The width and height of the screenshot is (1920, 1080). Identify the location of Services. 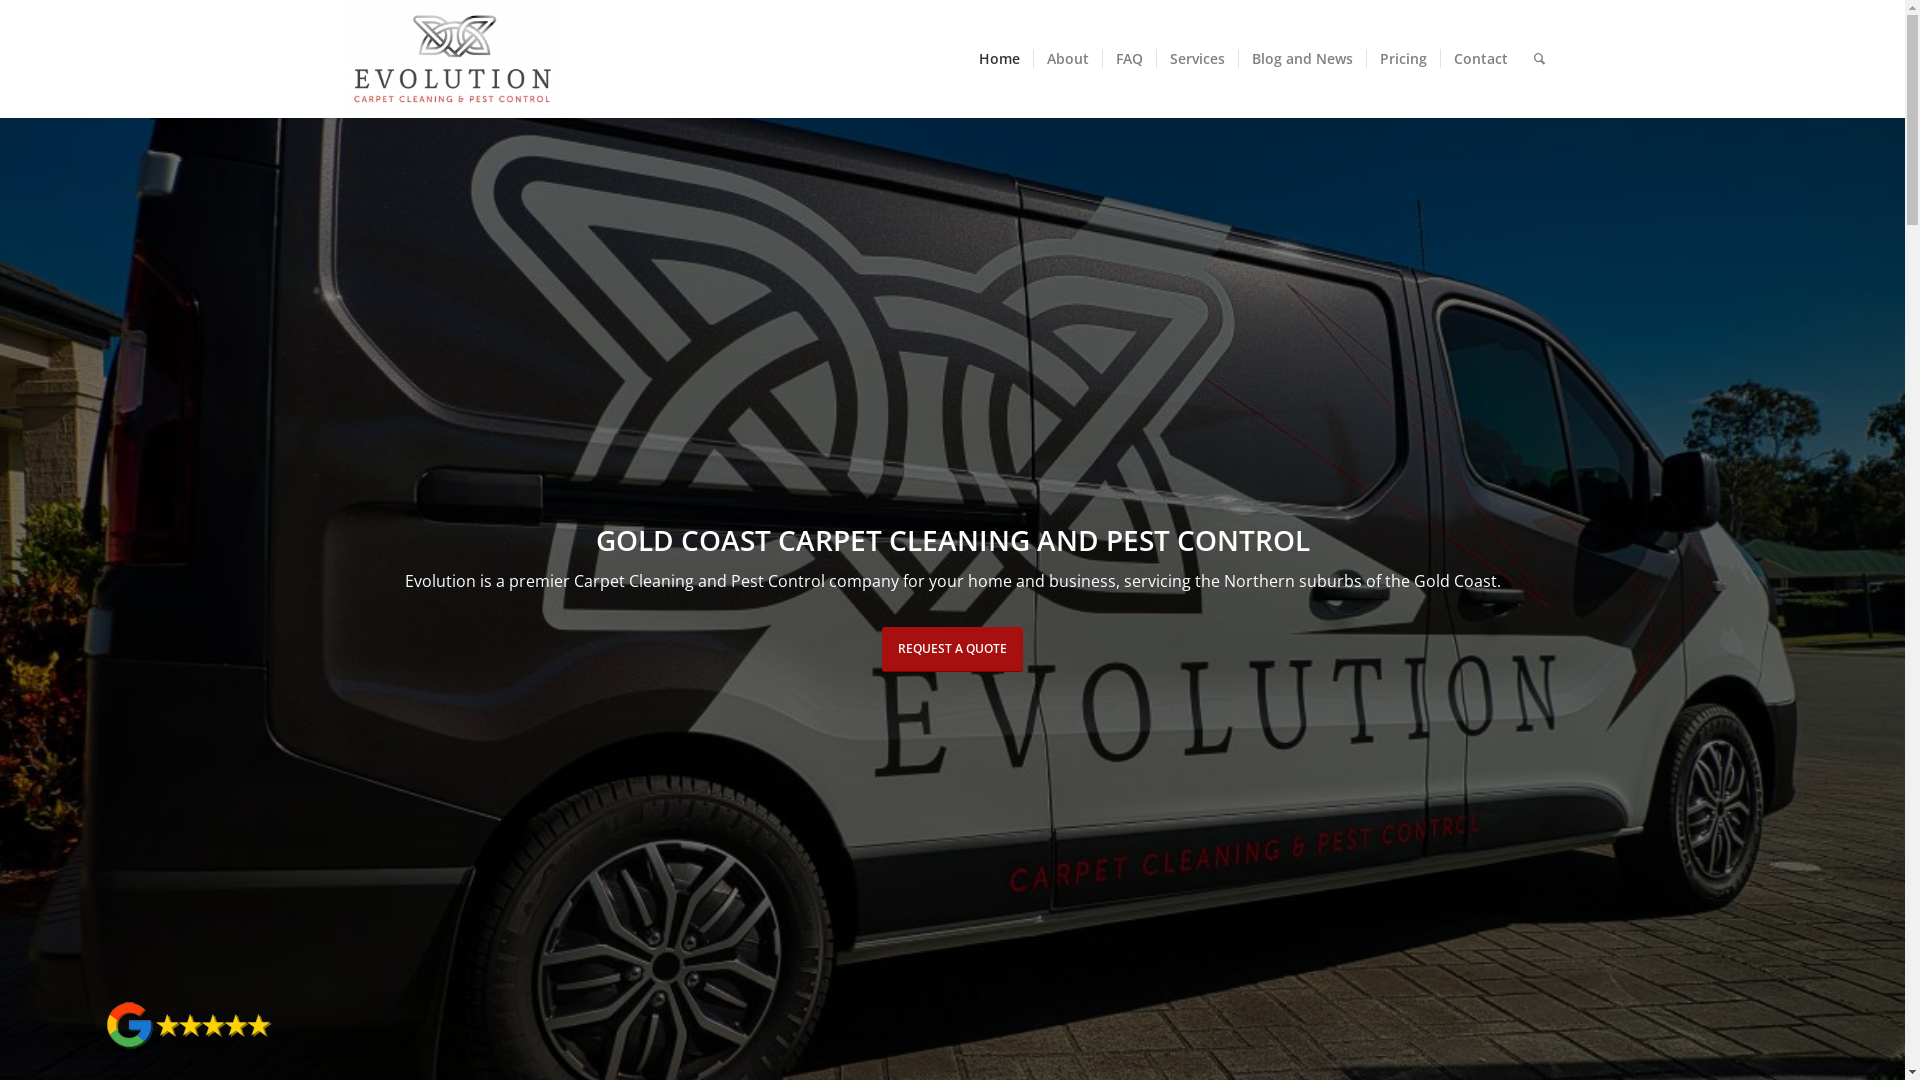
(1197, 59).